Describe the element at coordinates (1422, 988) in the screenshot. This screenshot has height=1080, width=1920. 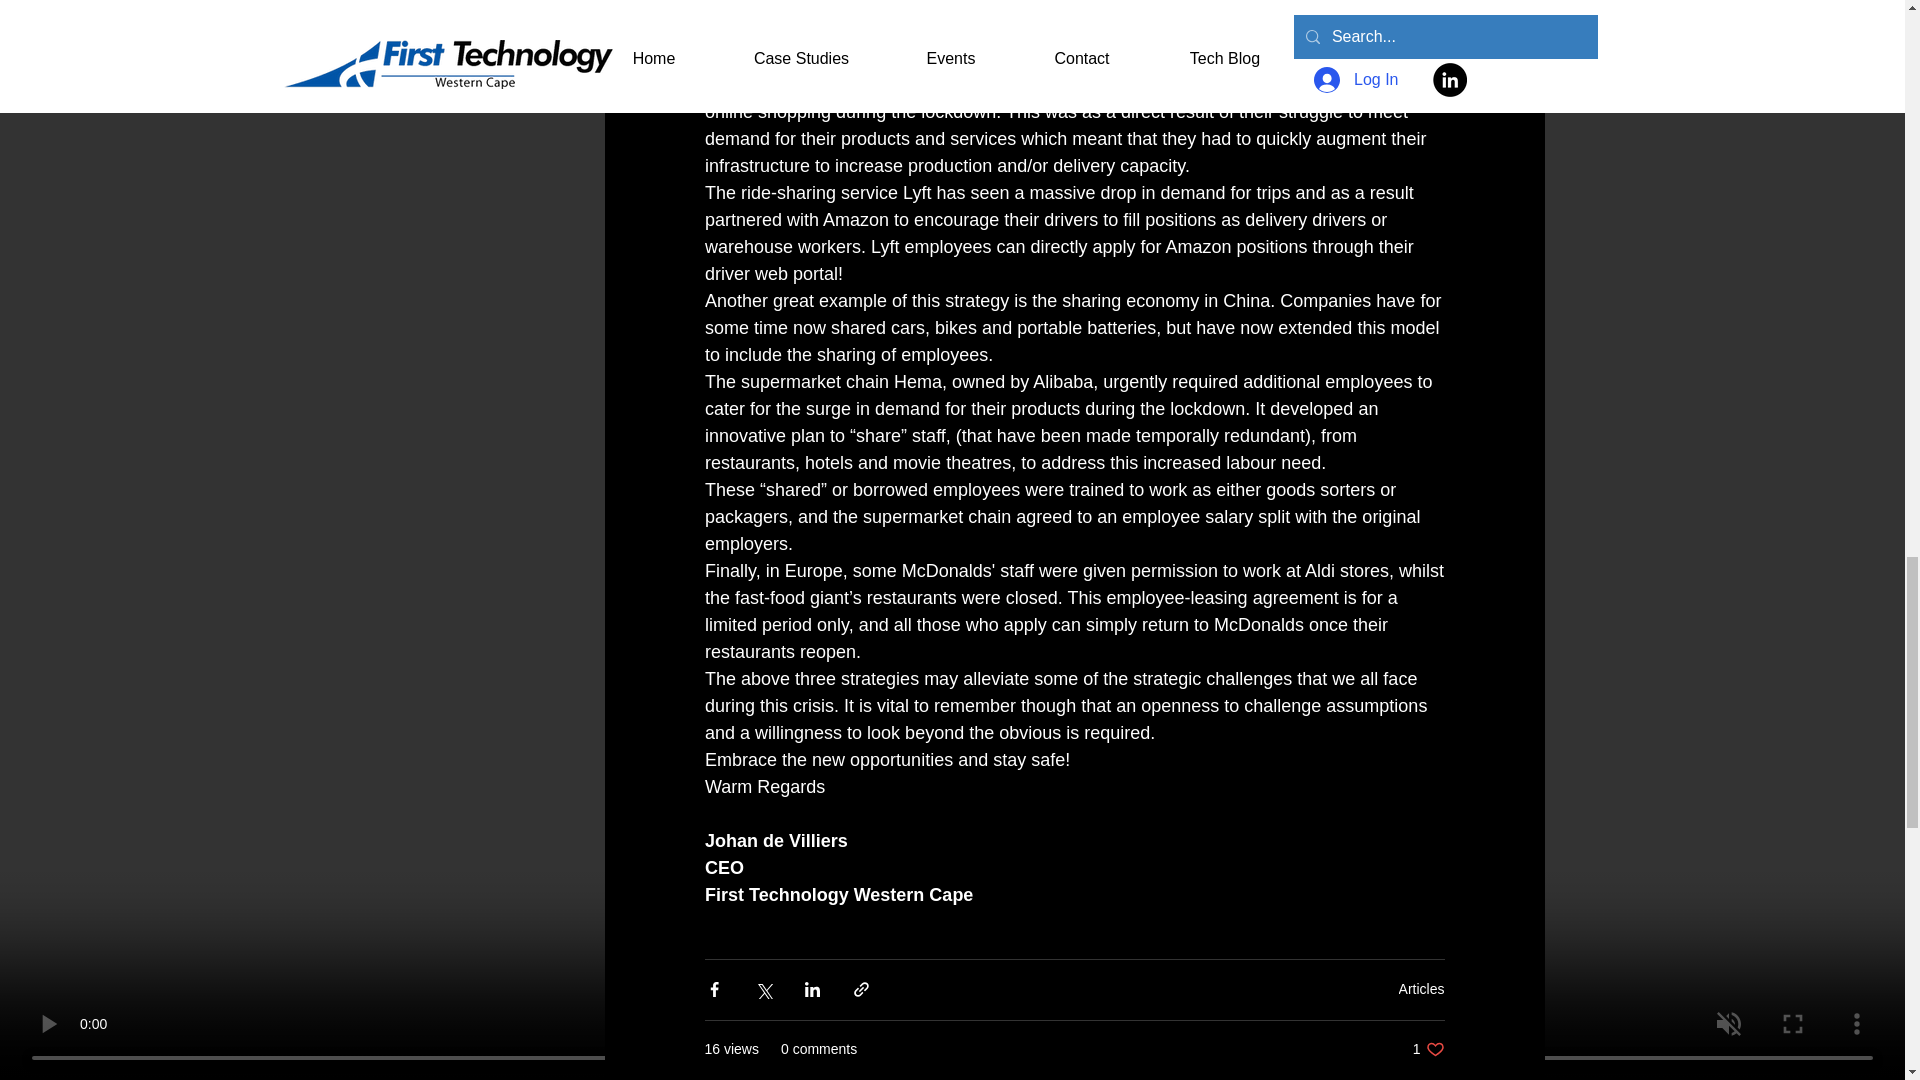
I see `Articles` at that location.